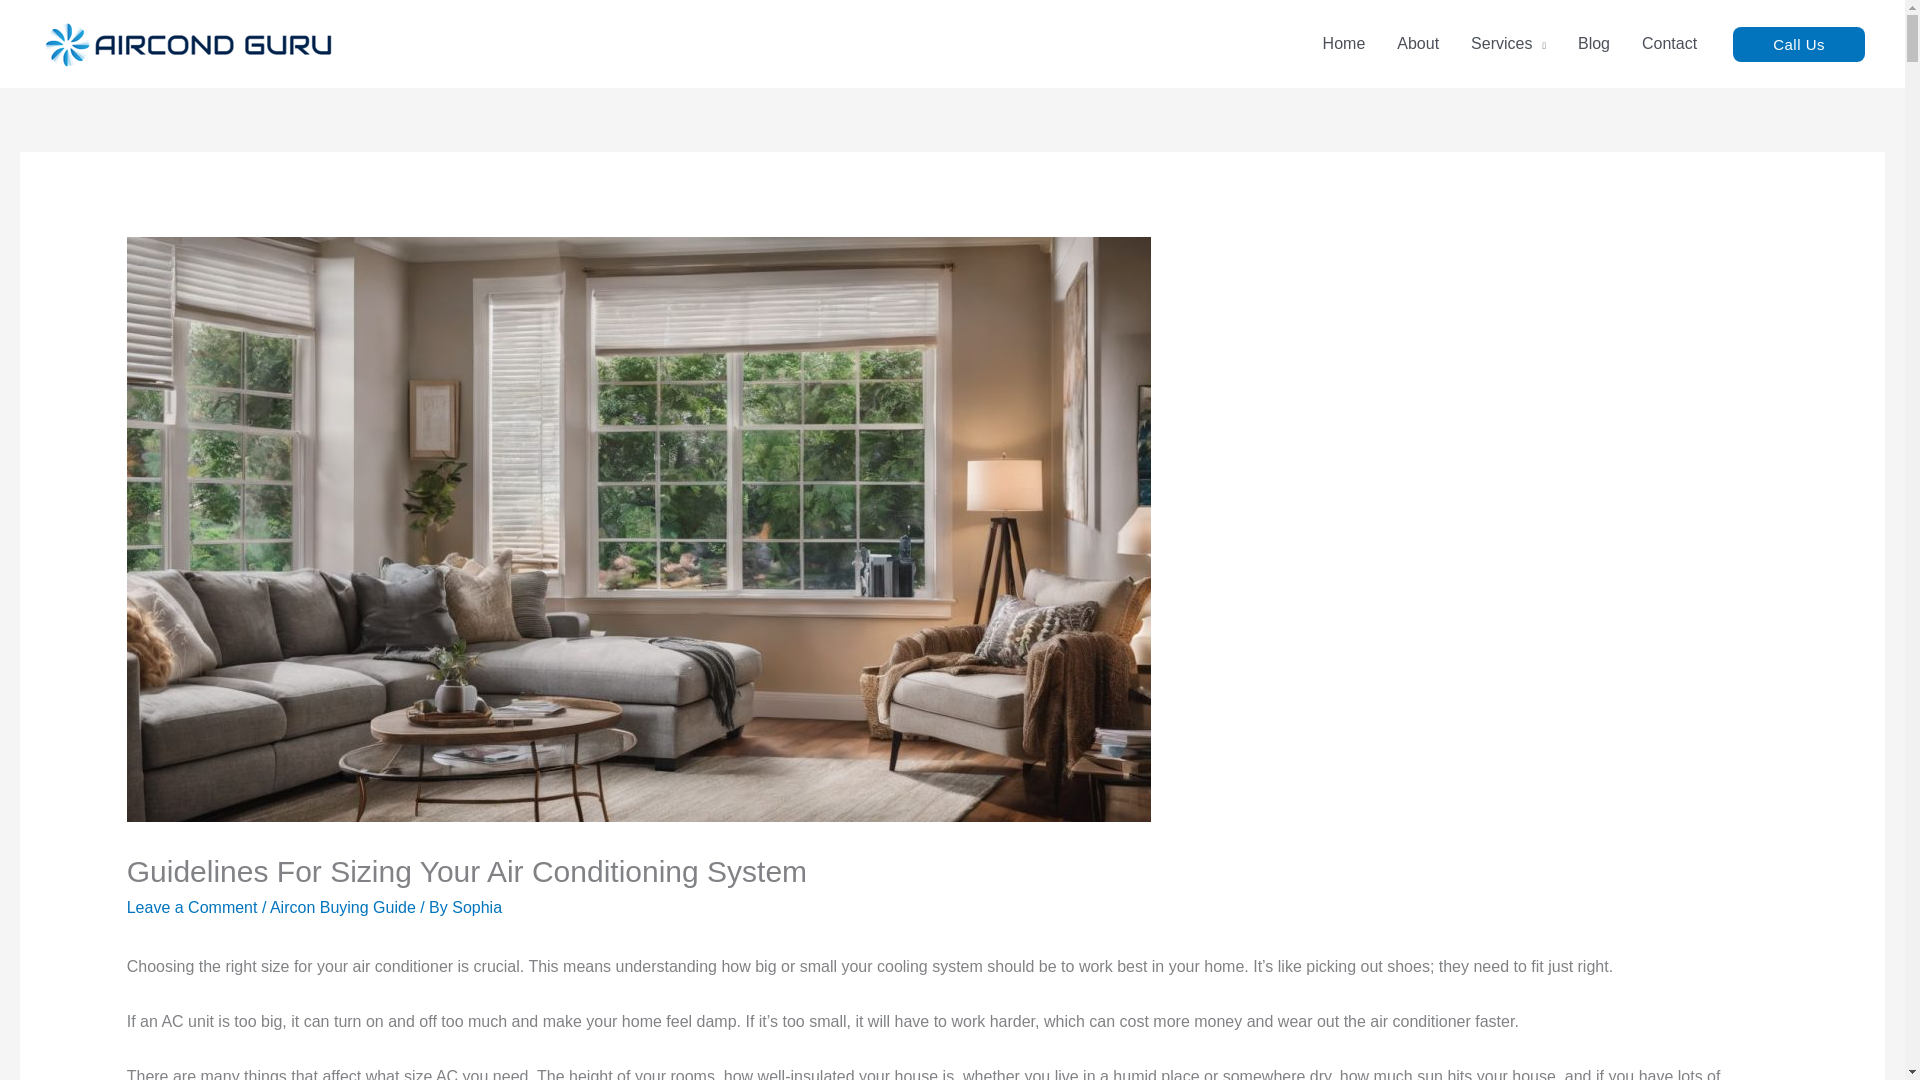  I want to click on View all posts by Sophia, so click(476, 906).